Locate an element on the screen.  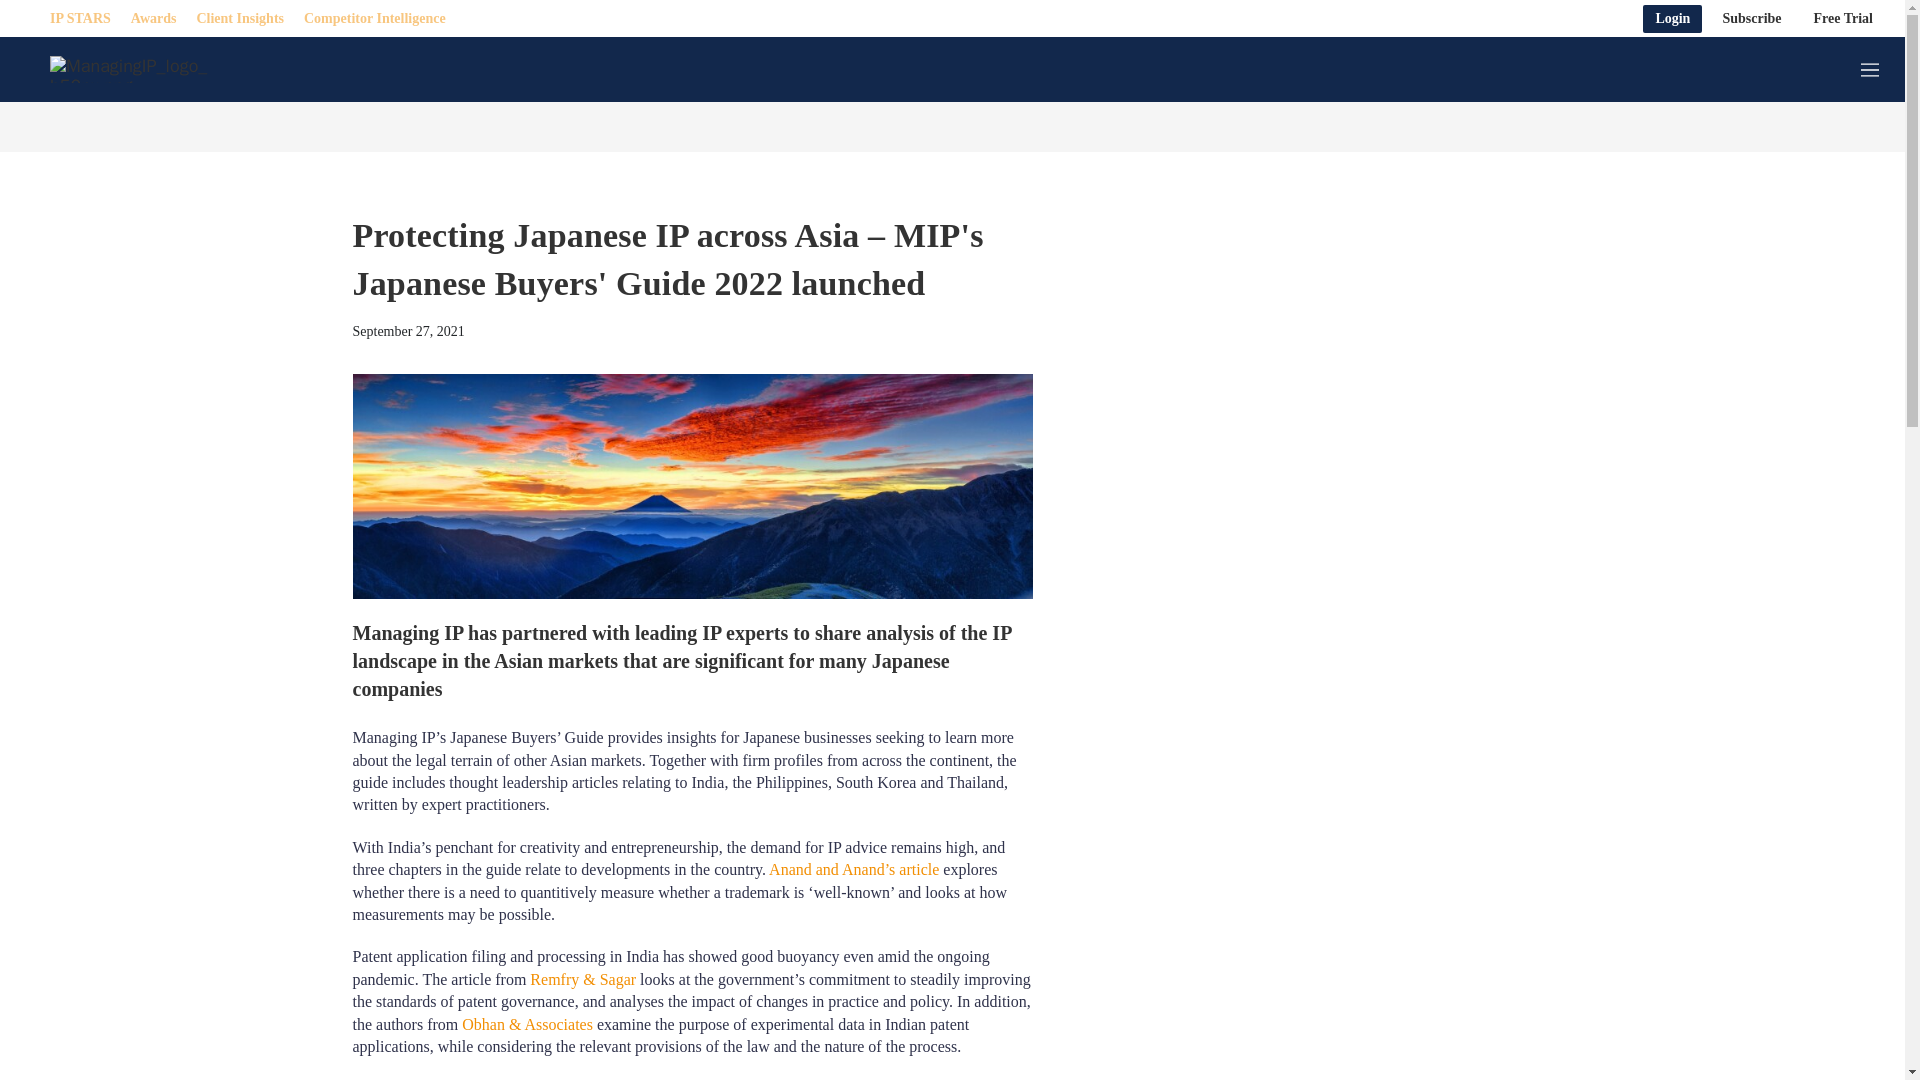
IP STARS is located at coordinates (80, 18).